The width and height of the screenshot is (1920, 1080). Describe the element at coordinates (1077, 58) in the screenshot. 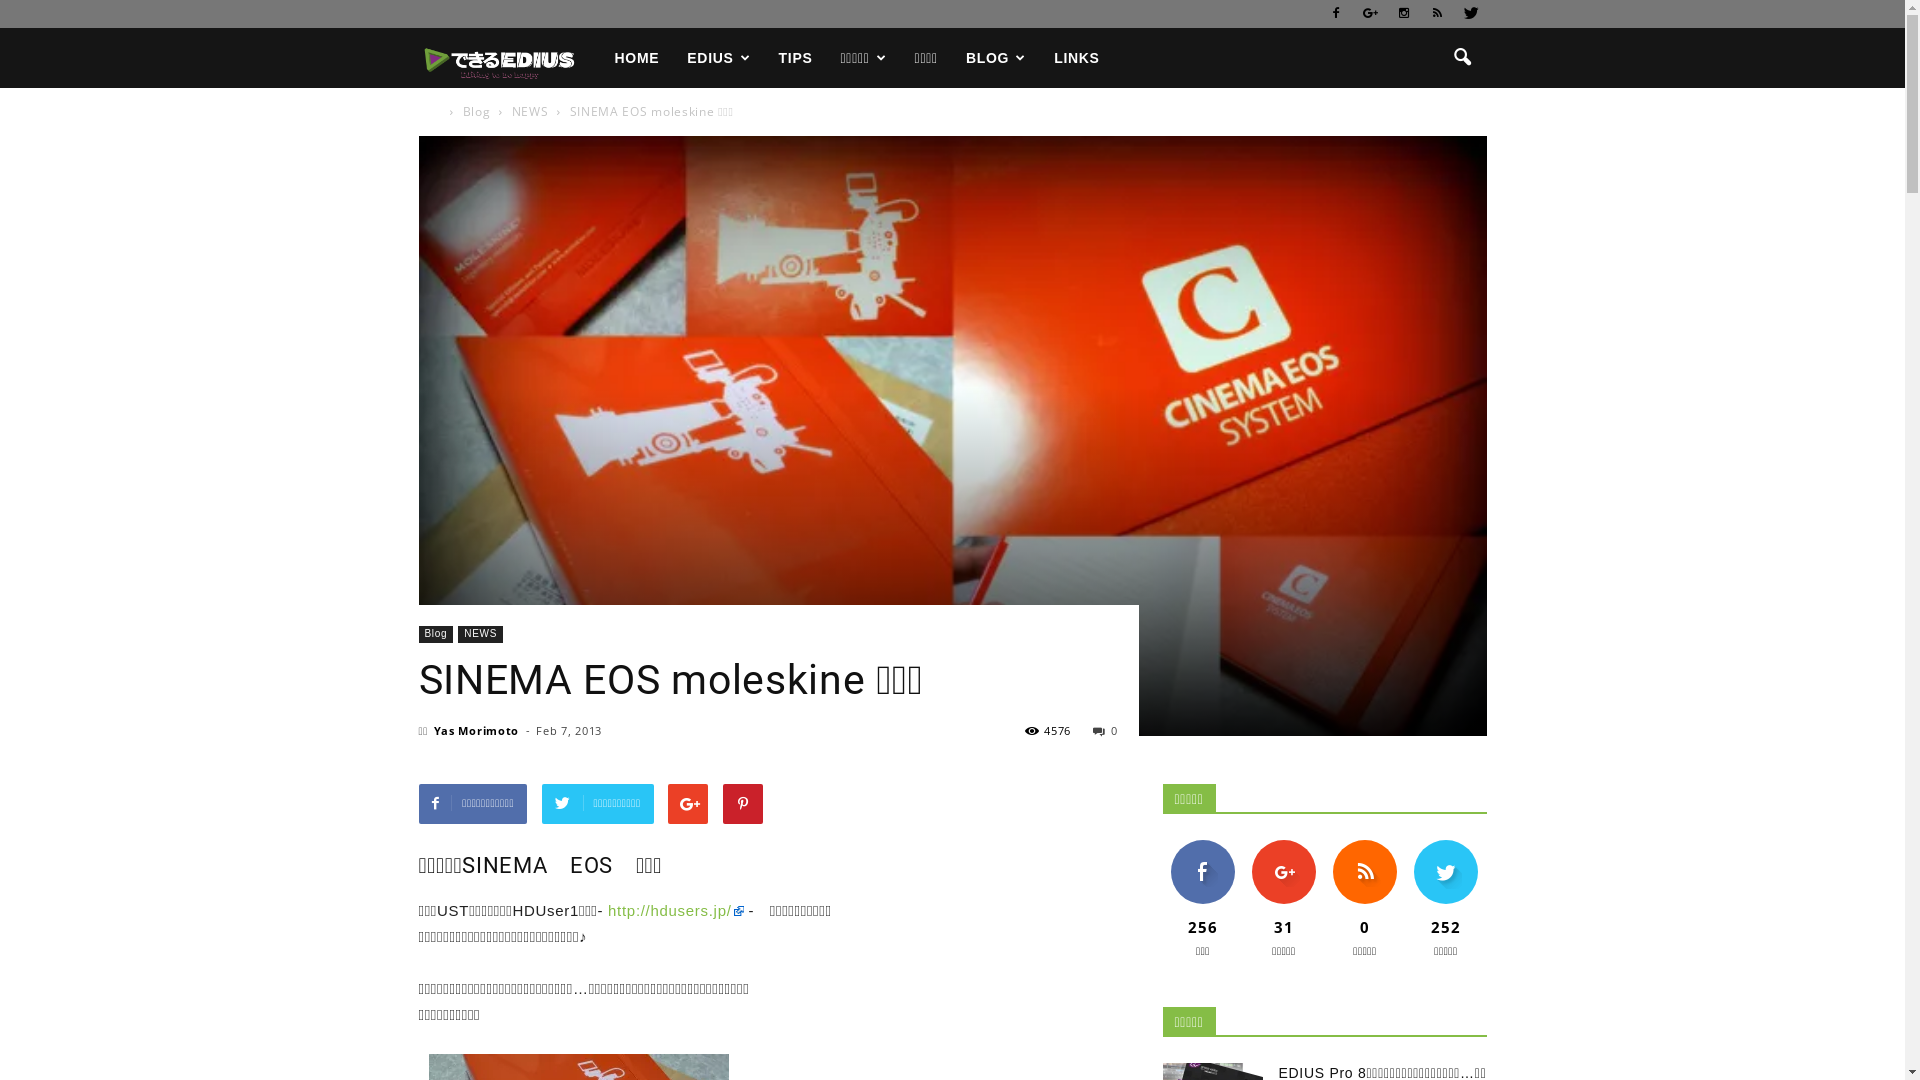

I see `LINKS` at that location.